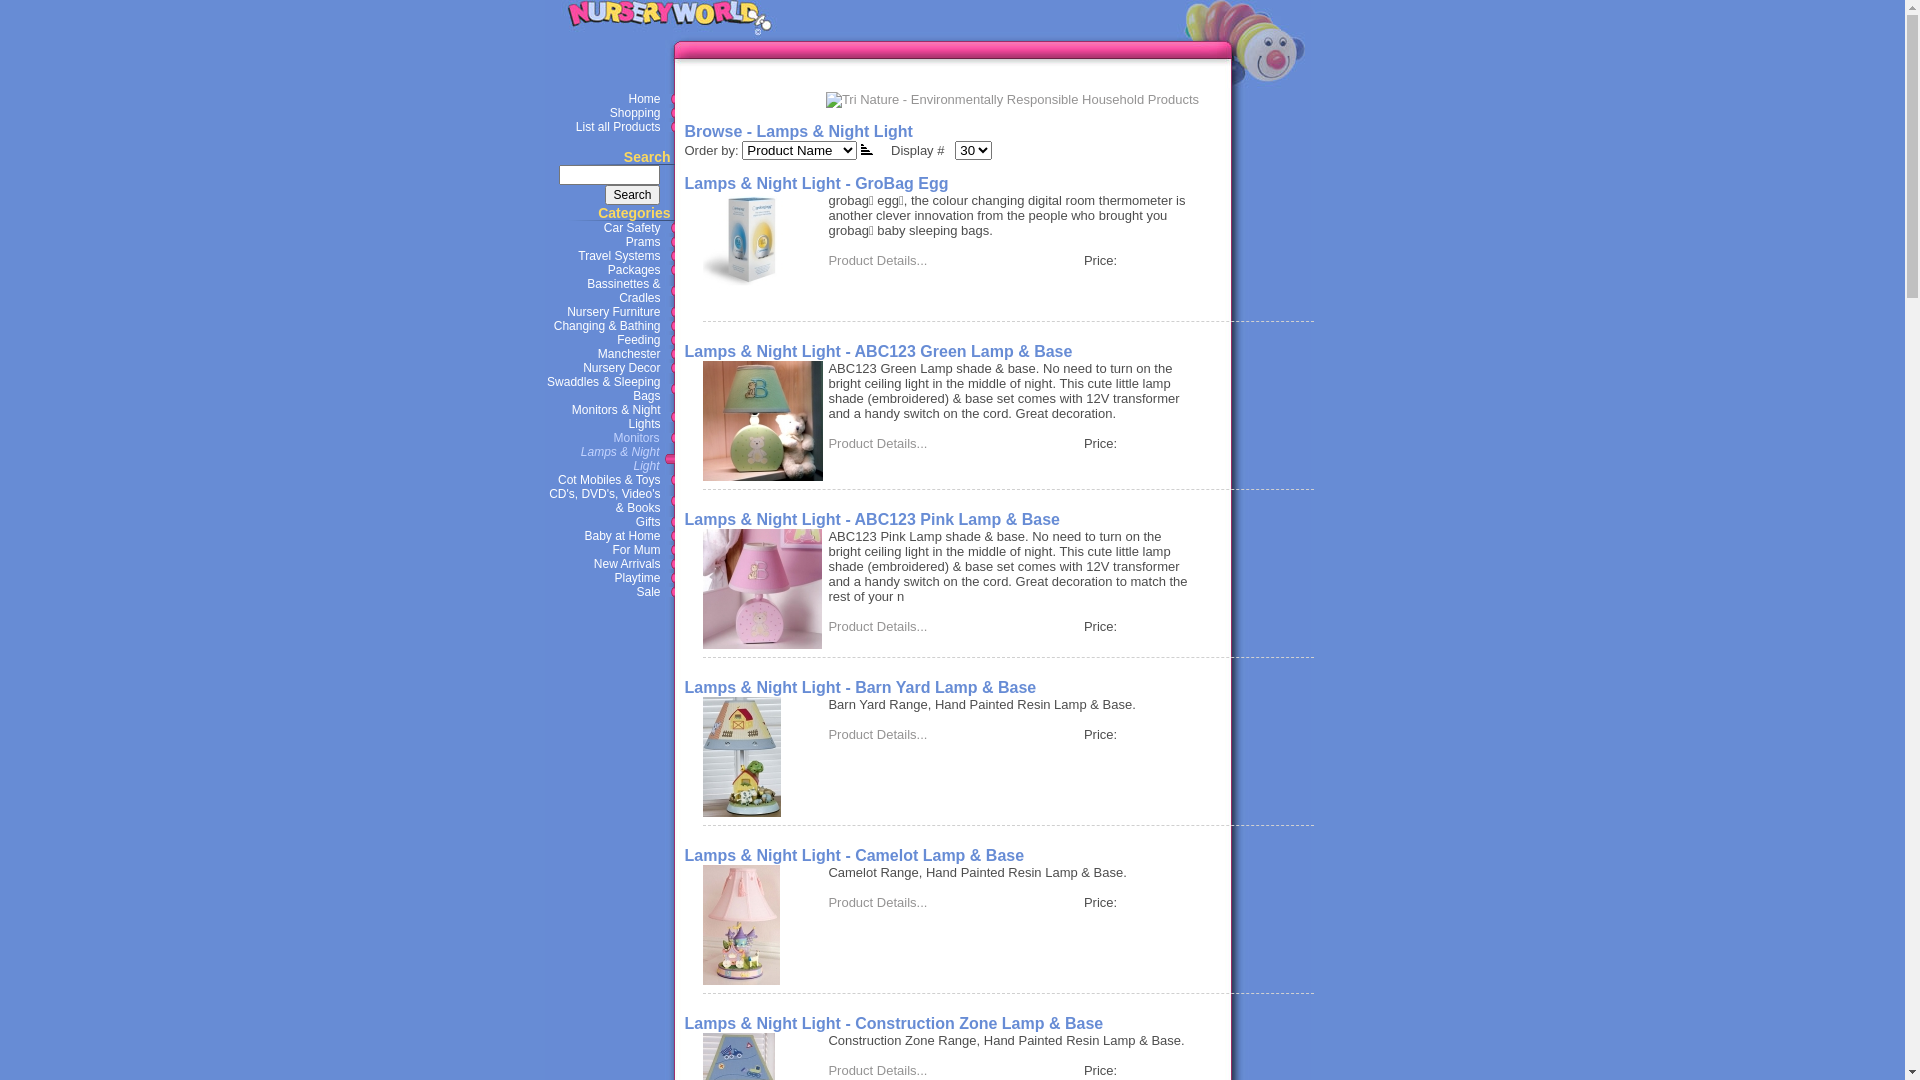  I want to click on Home, so click(609, 99).